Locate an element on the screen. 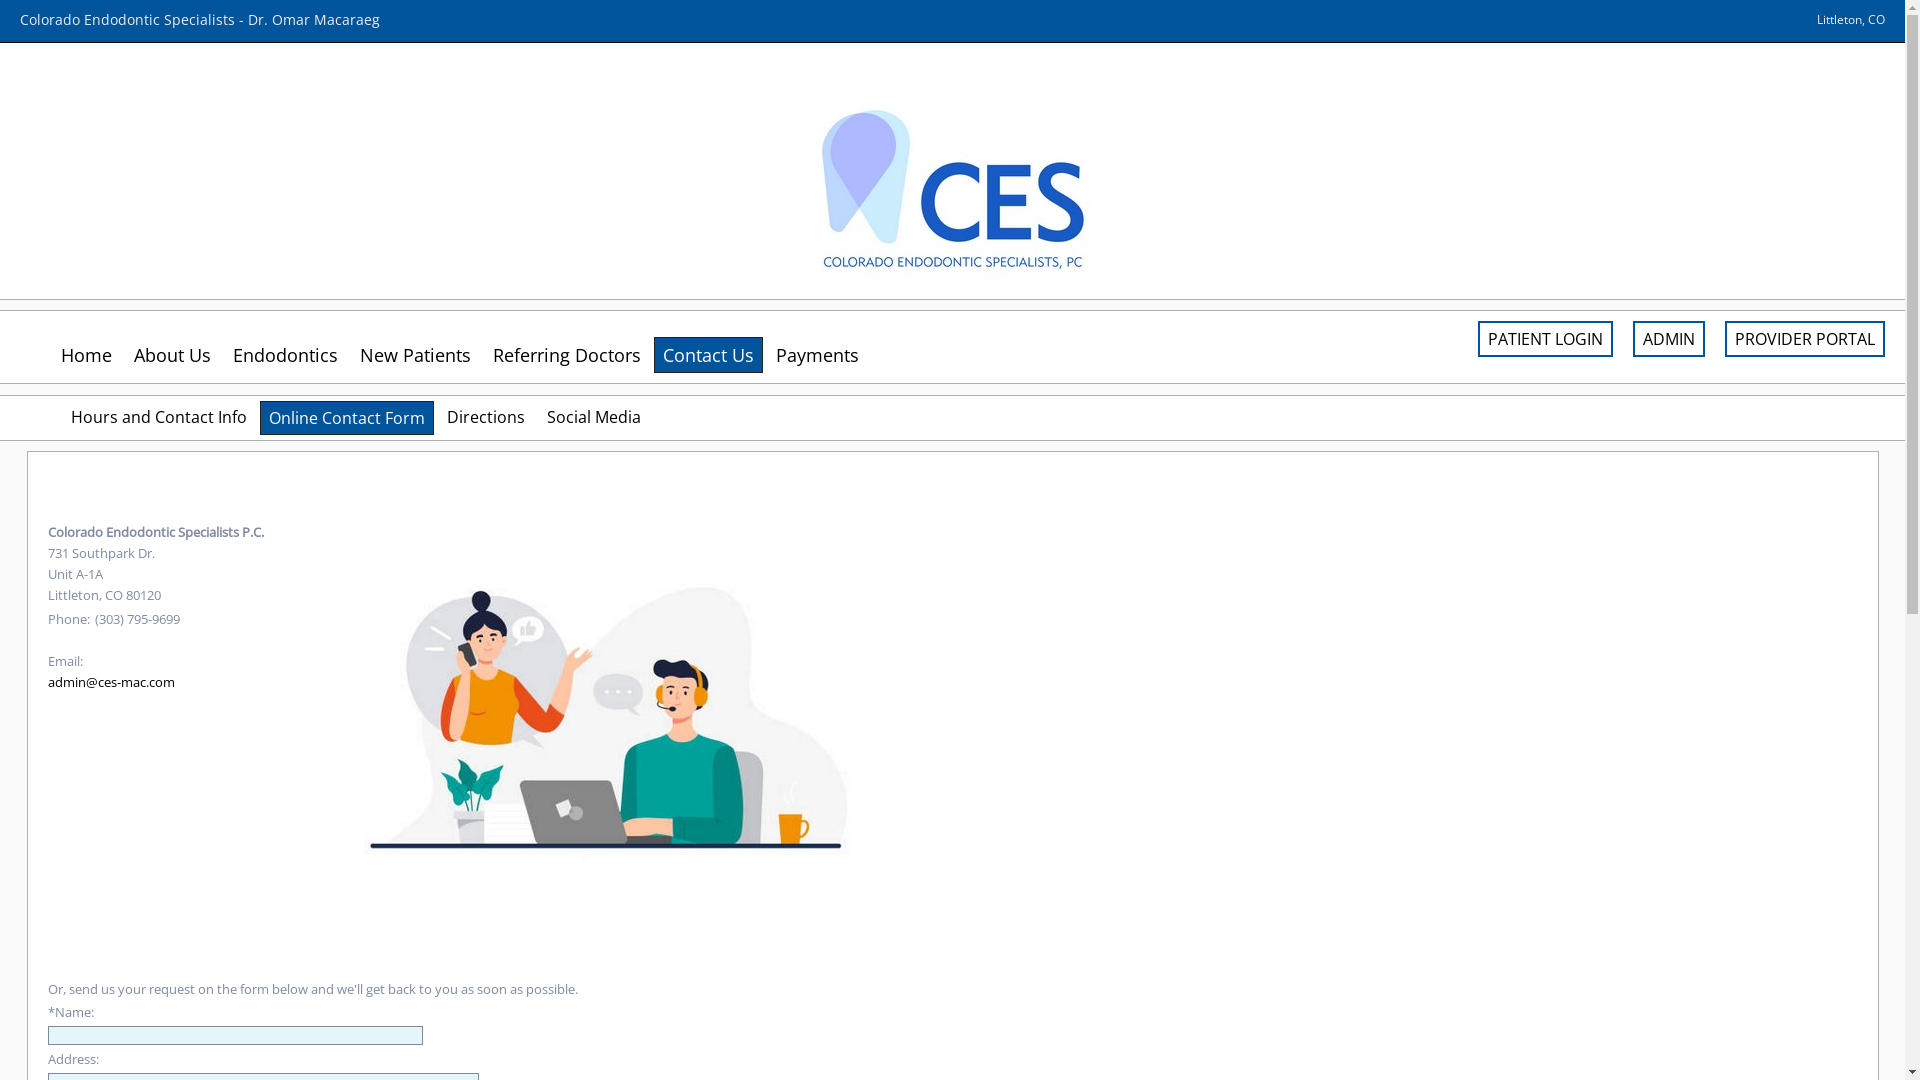  Endodontics is located at coordinates (286, 354).